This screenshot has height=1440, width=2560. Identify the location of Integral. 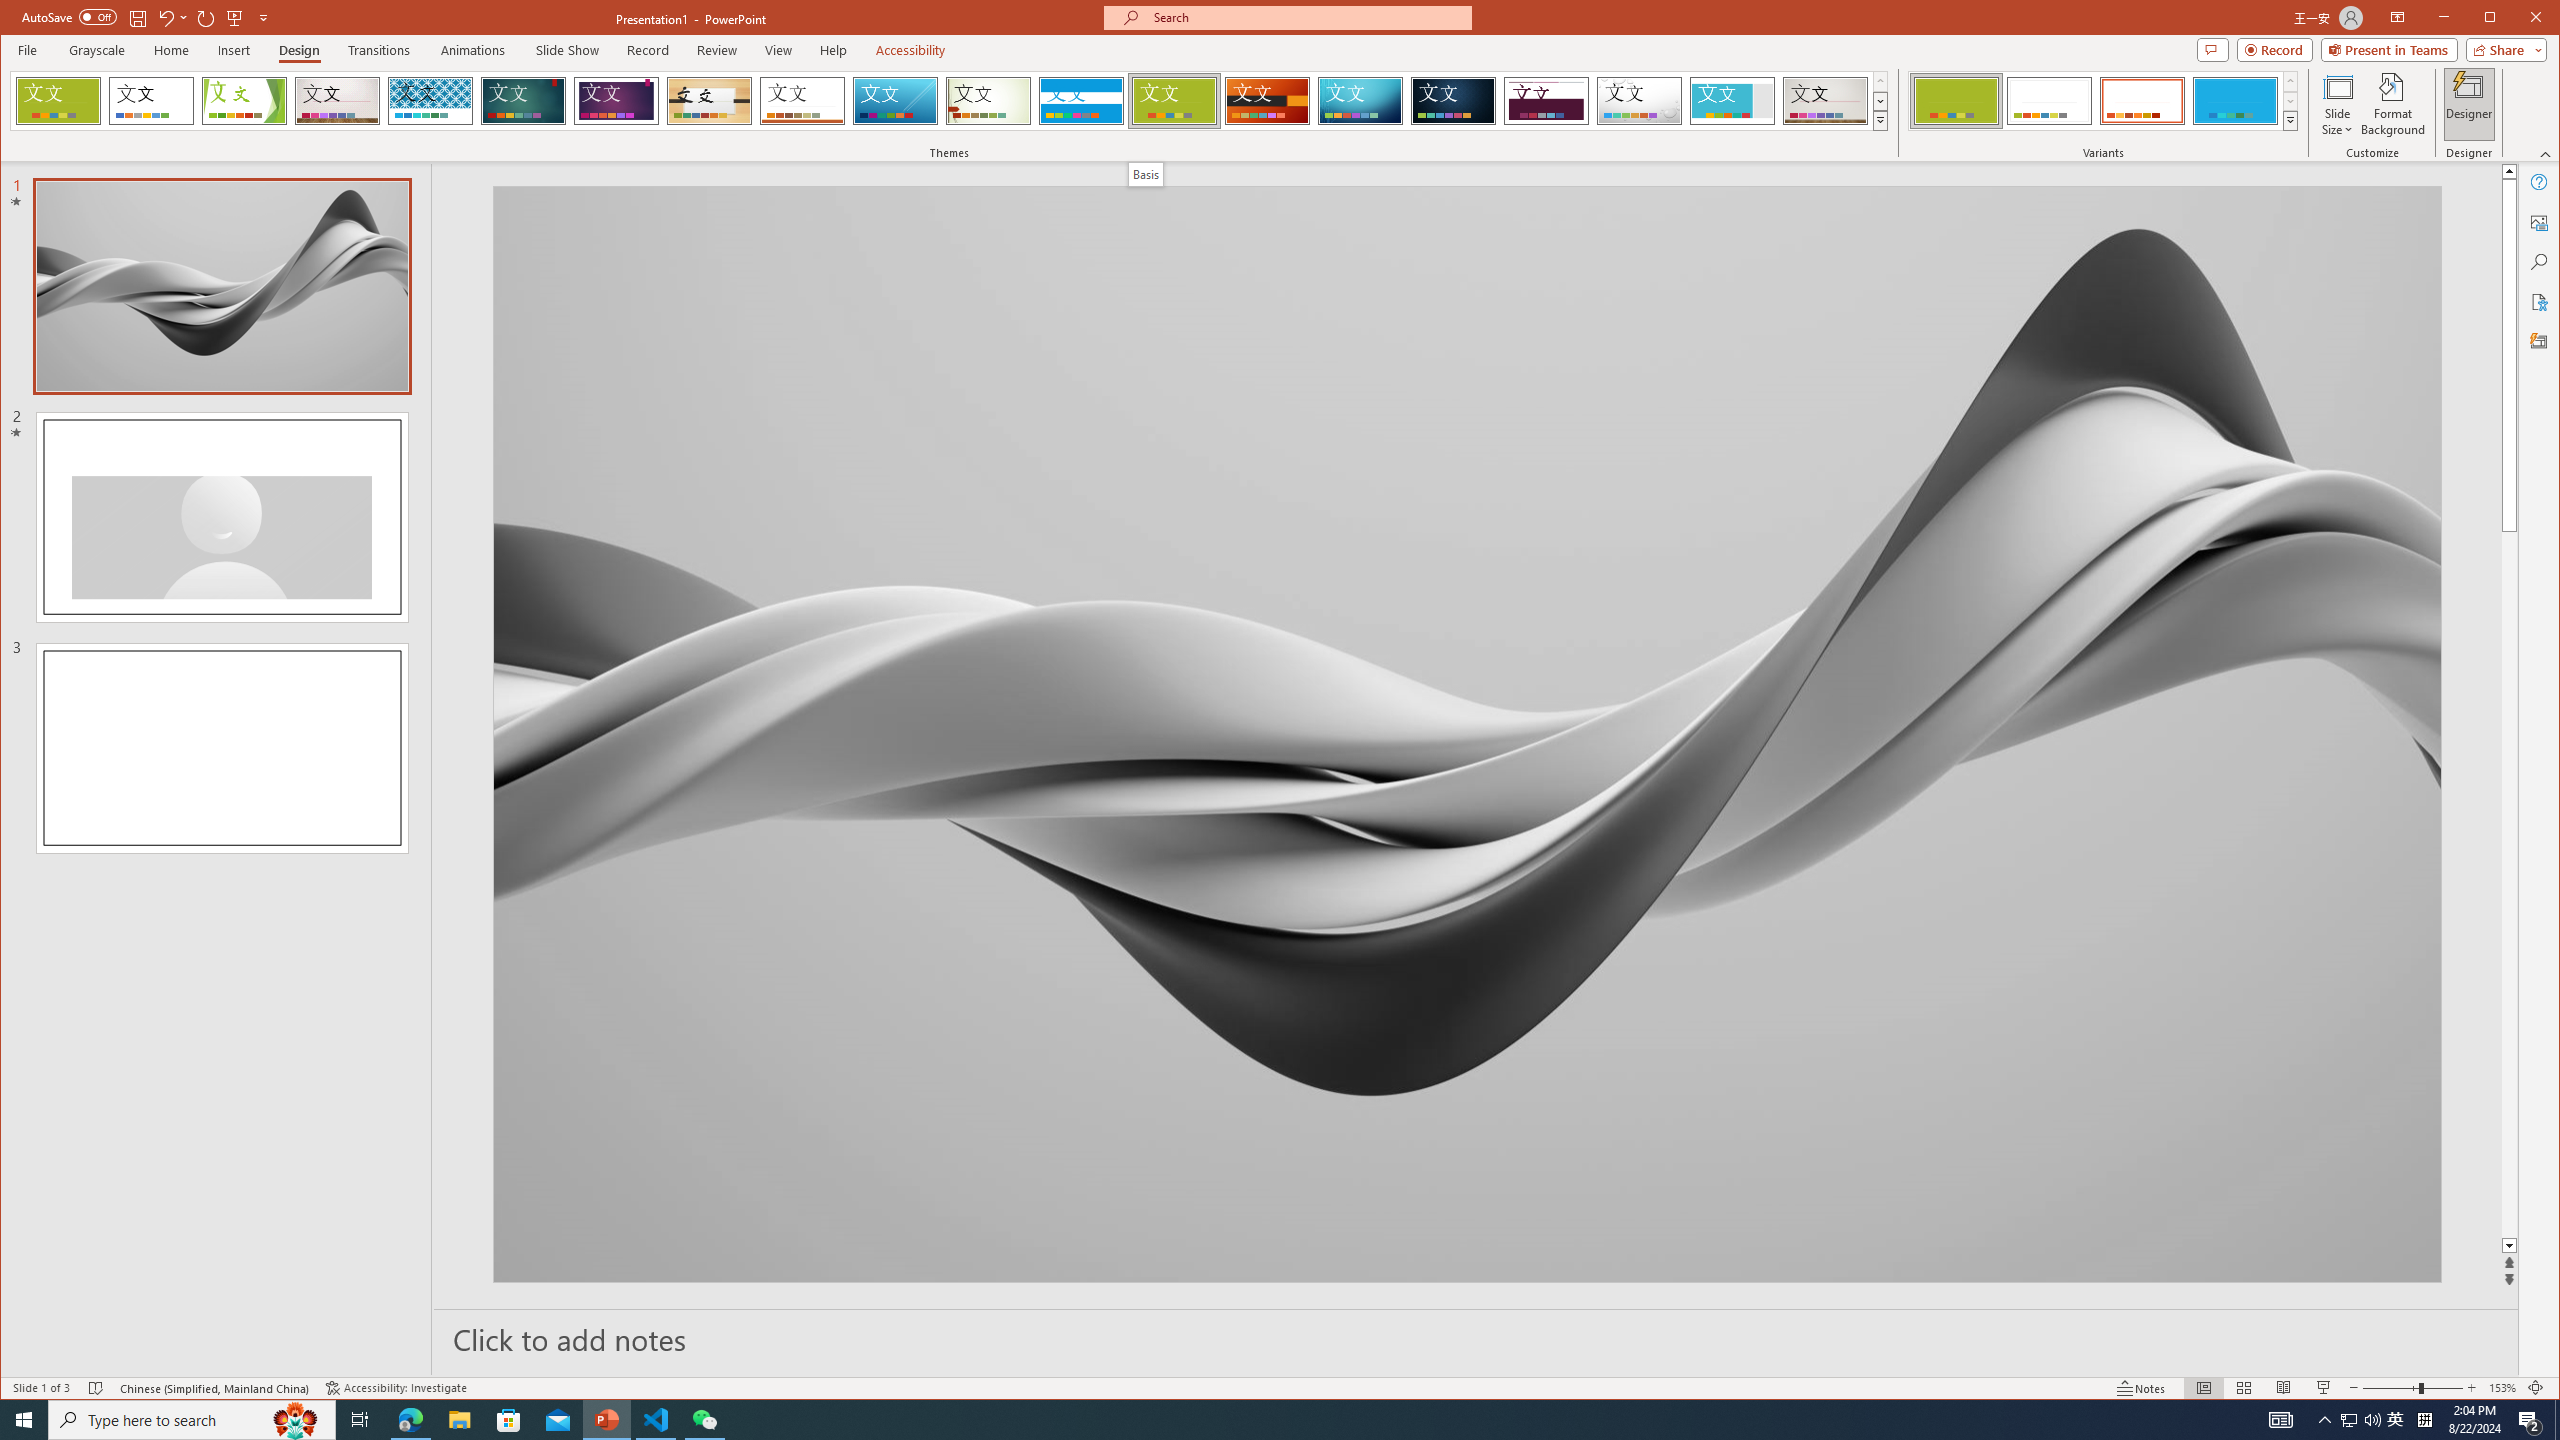
(430, 101).